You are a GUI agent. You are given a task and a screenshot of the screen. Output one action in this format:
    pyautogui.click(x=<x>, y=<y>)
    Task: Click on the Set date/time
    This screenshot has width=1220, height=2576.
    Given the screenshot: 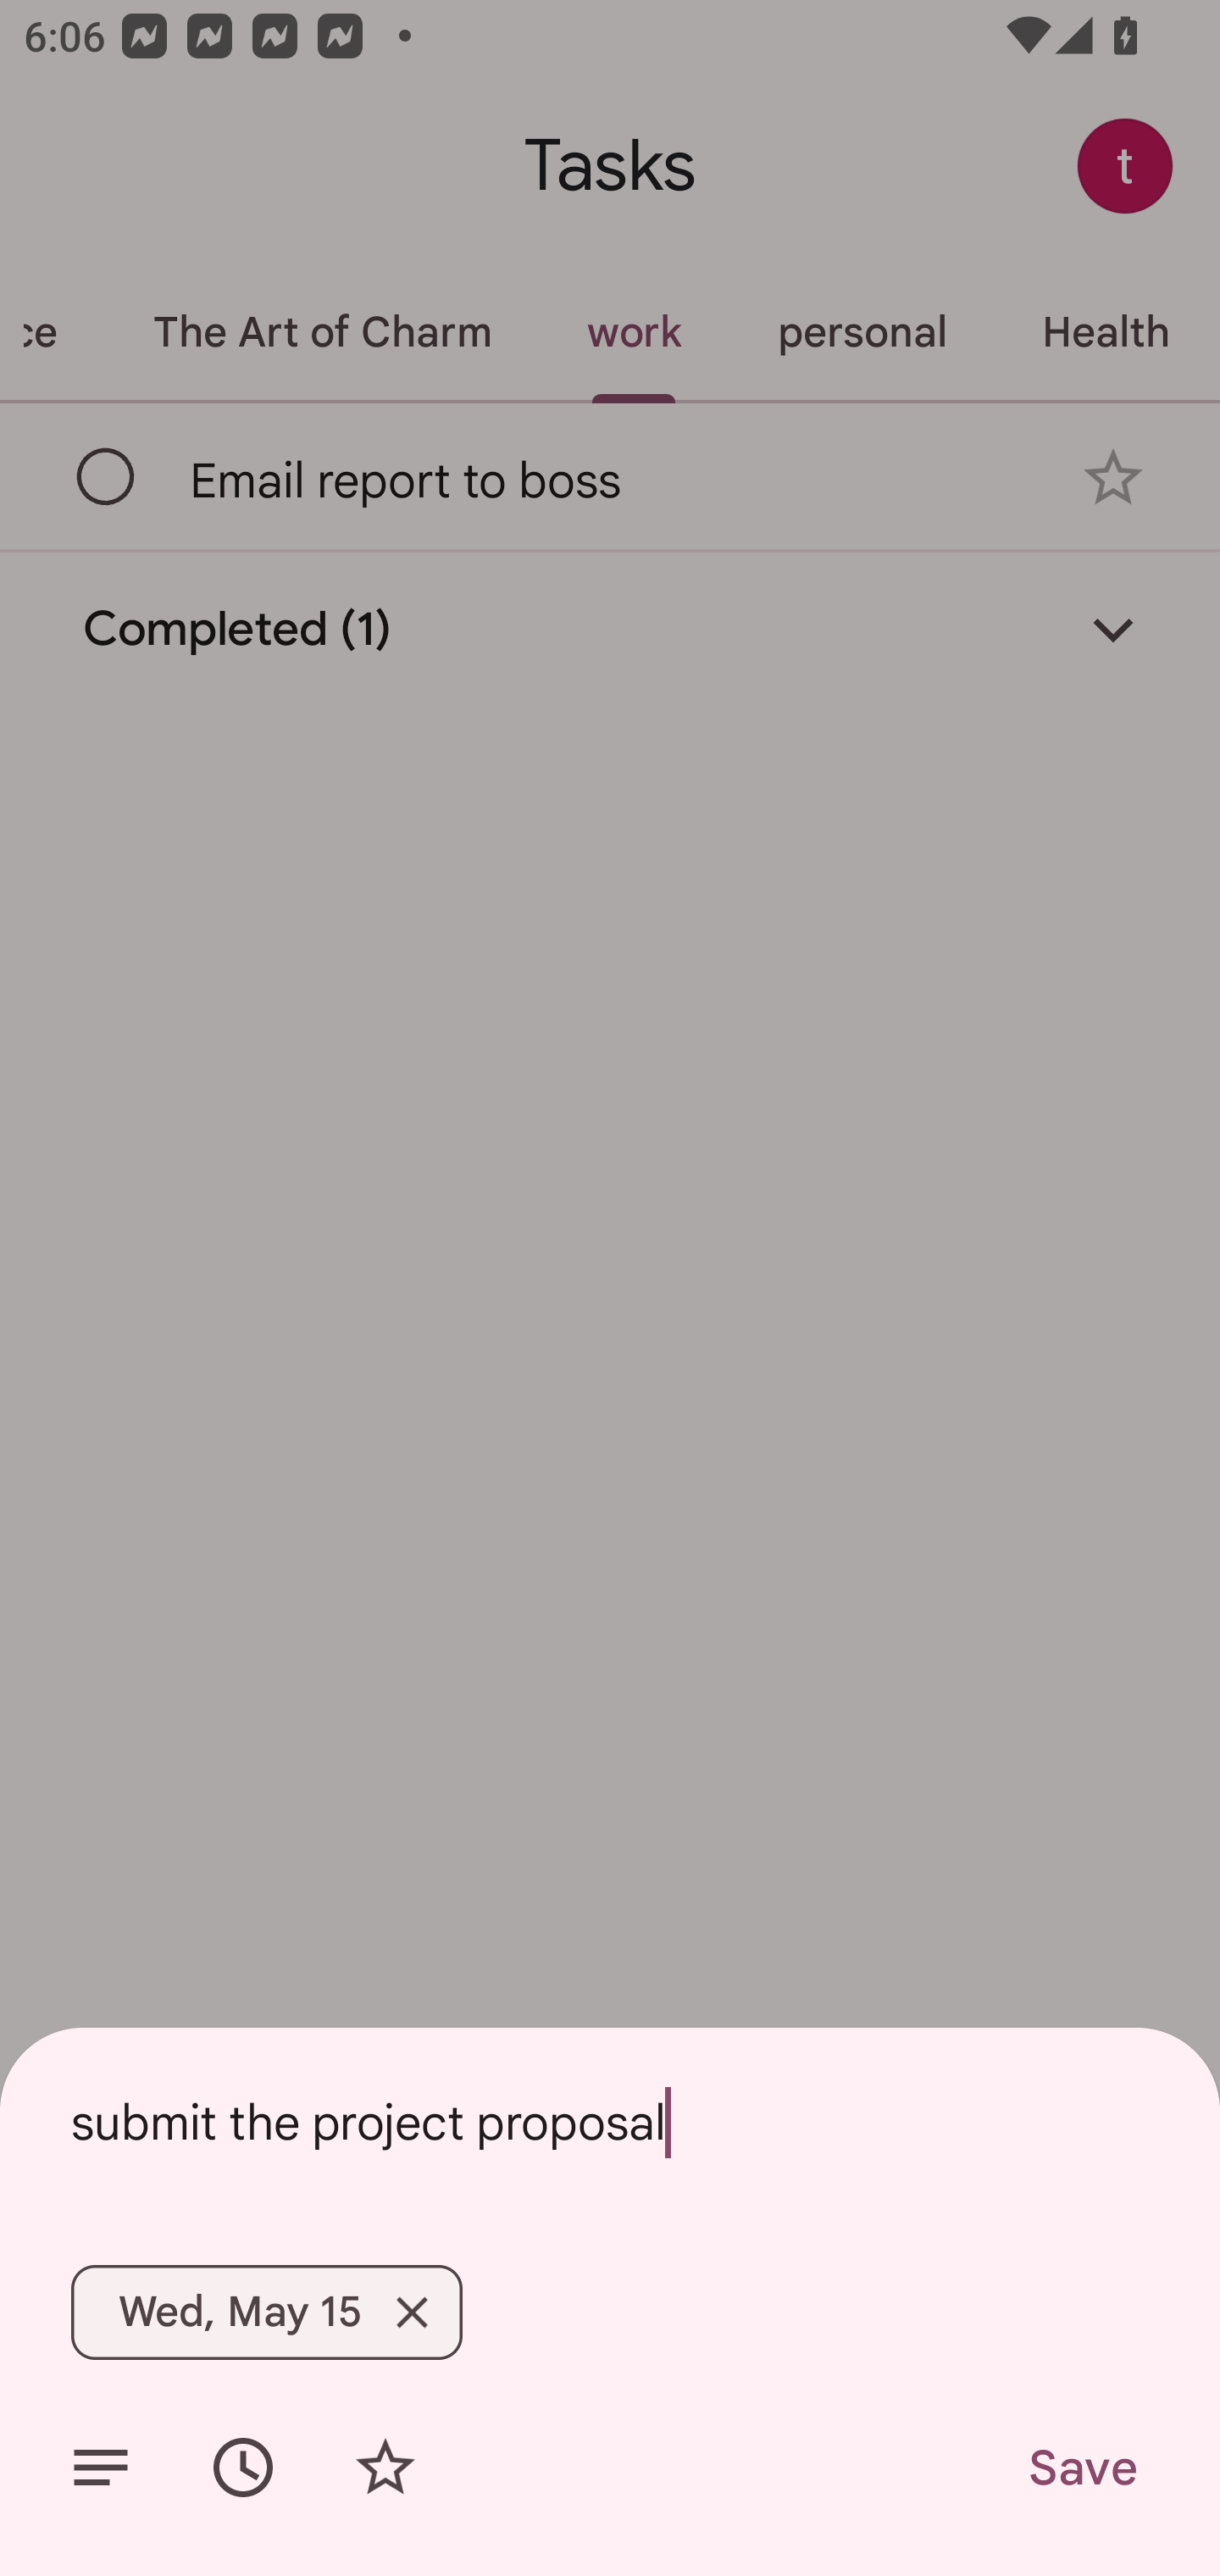 What is the action you would take?
    pyautogui.click(x=243, y=2468)
    